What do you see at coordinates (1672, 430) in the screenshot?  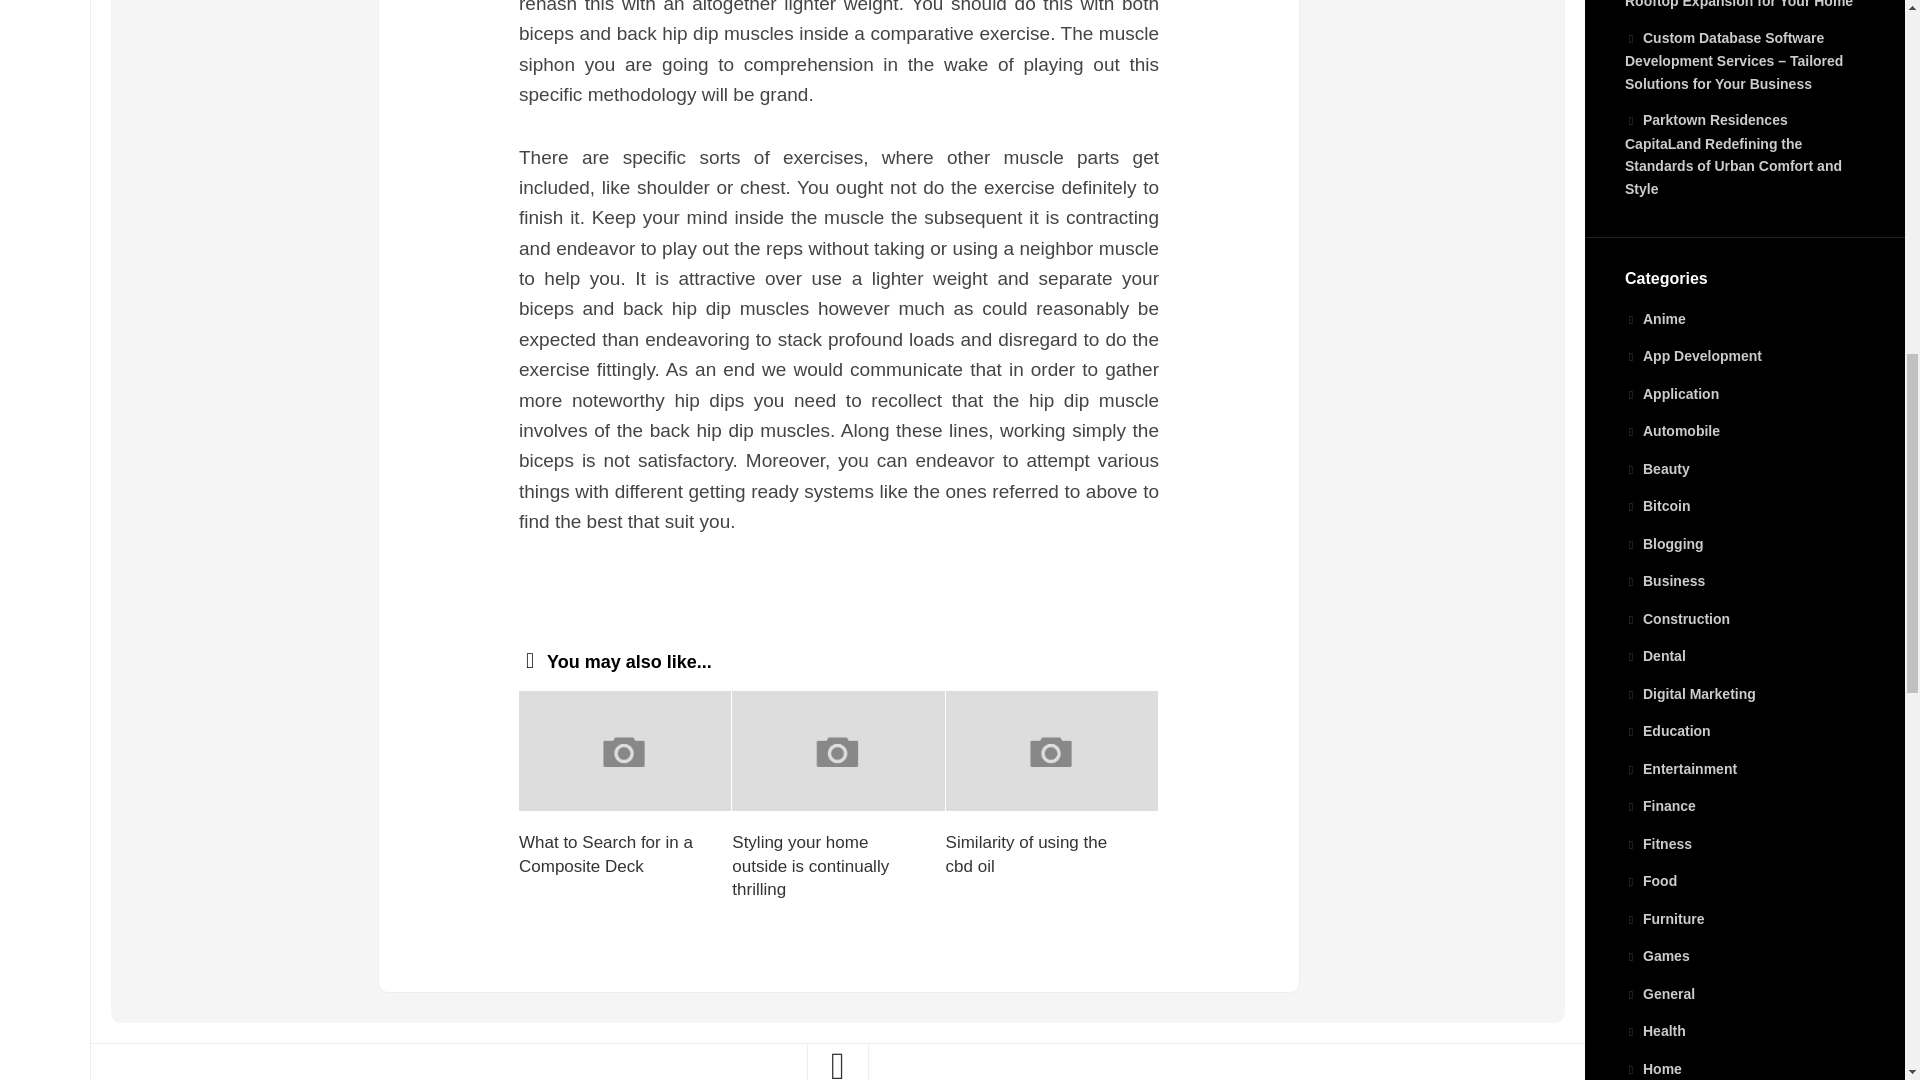 I see `Automobile` at bounding box center [1672, 430].